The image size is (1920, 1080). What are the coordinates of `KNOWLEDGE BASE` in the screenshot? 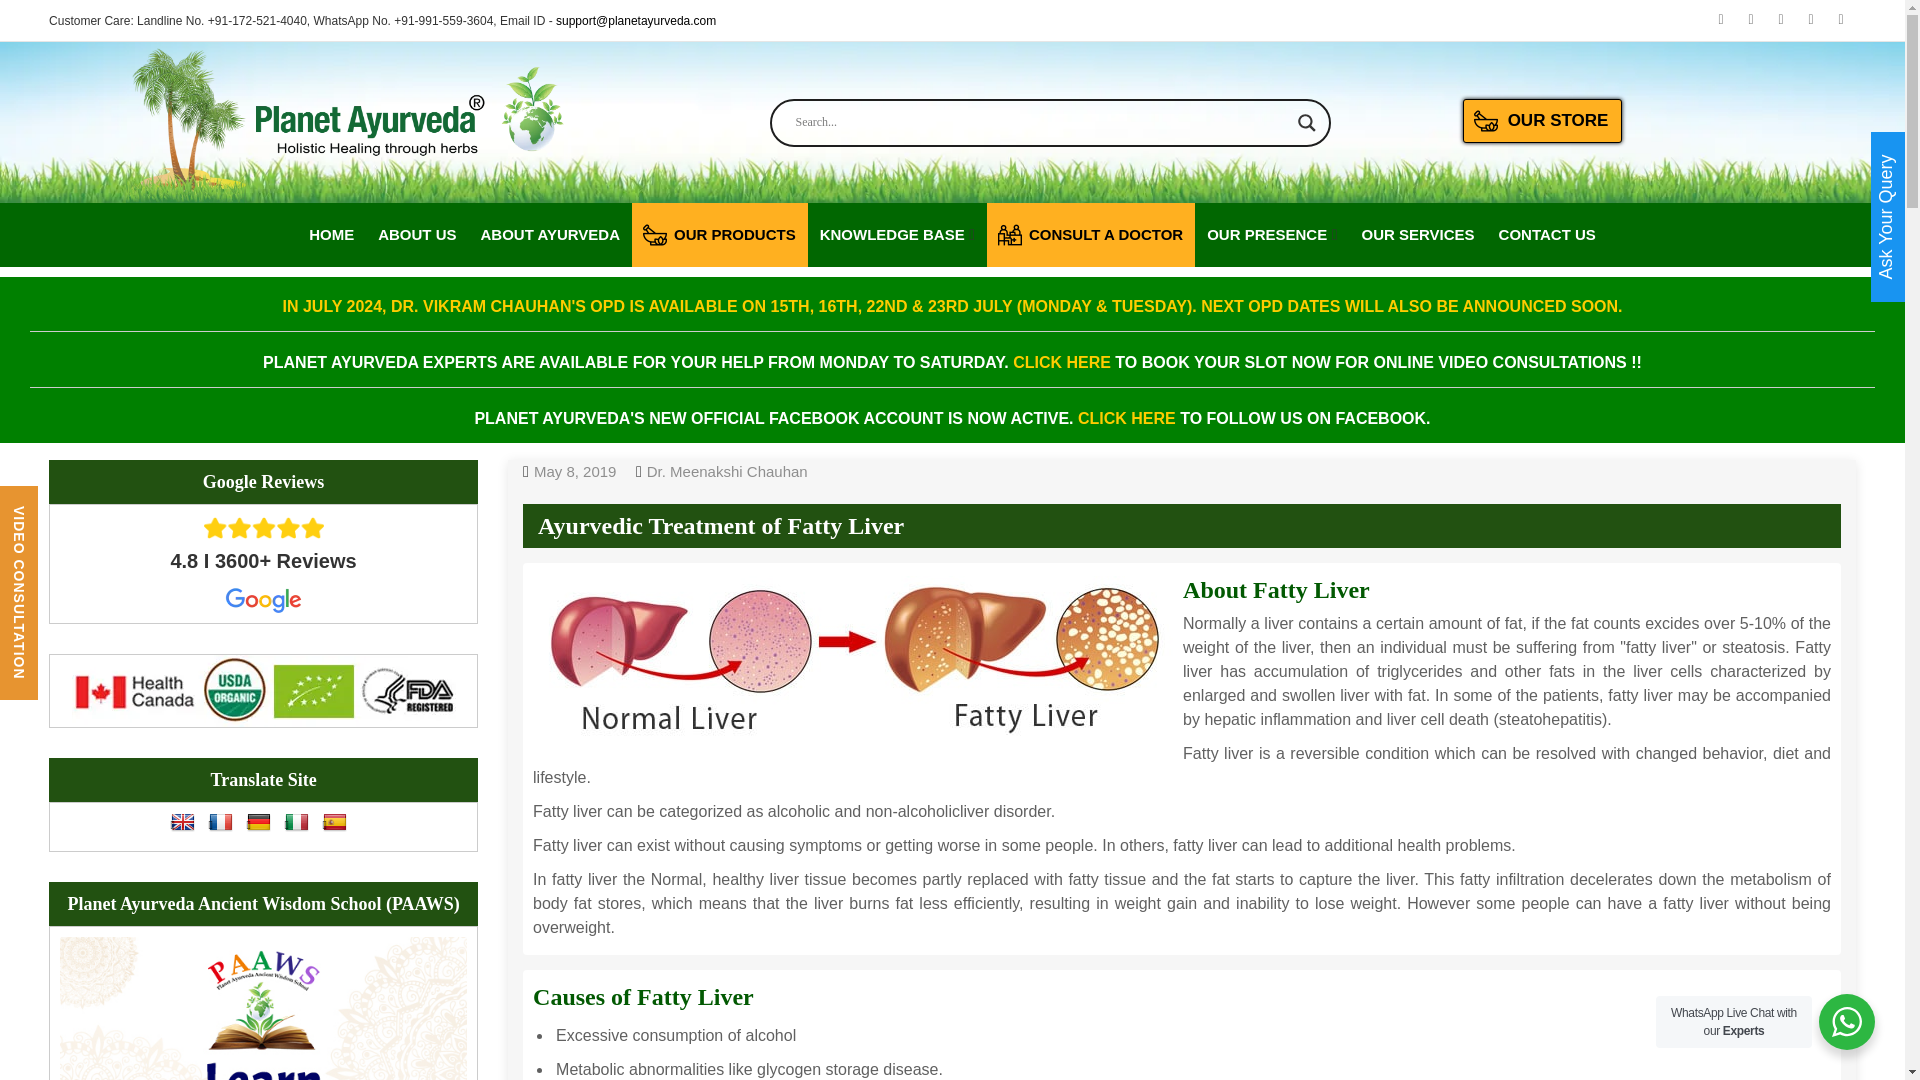 It's located at (892, 234).